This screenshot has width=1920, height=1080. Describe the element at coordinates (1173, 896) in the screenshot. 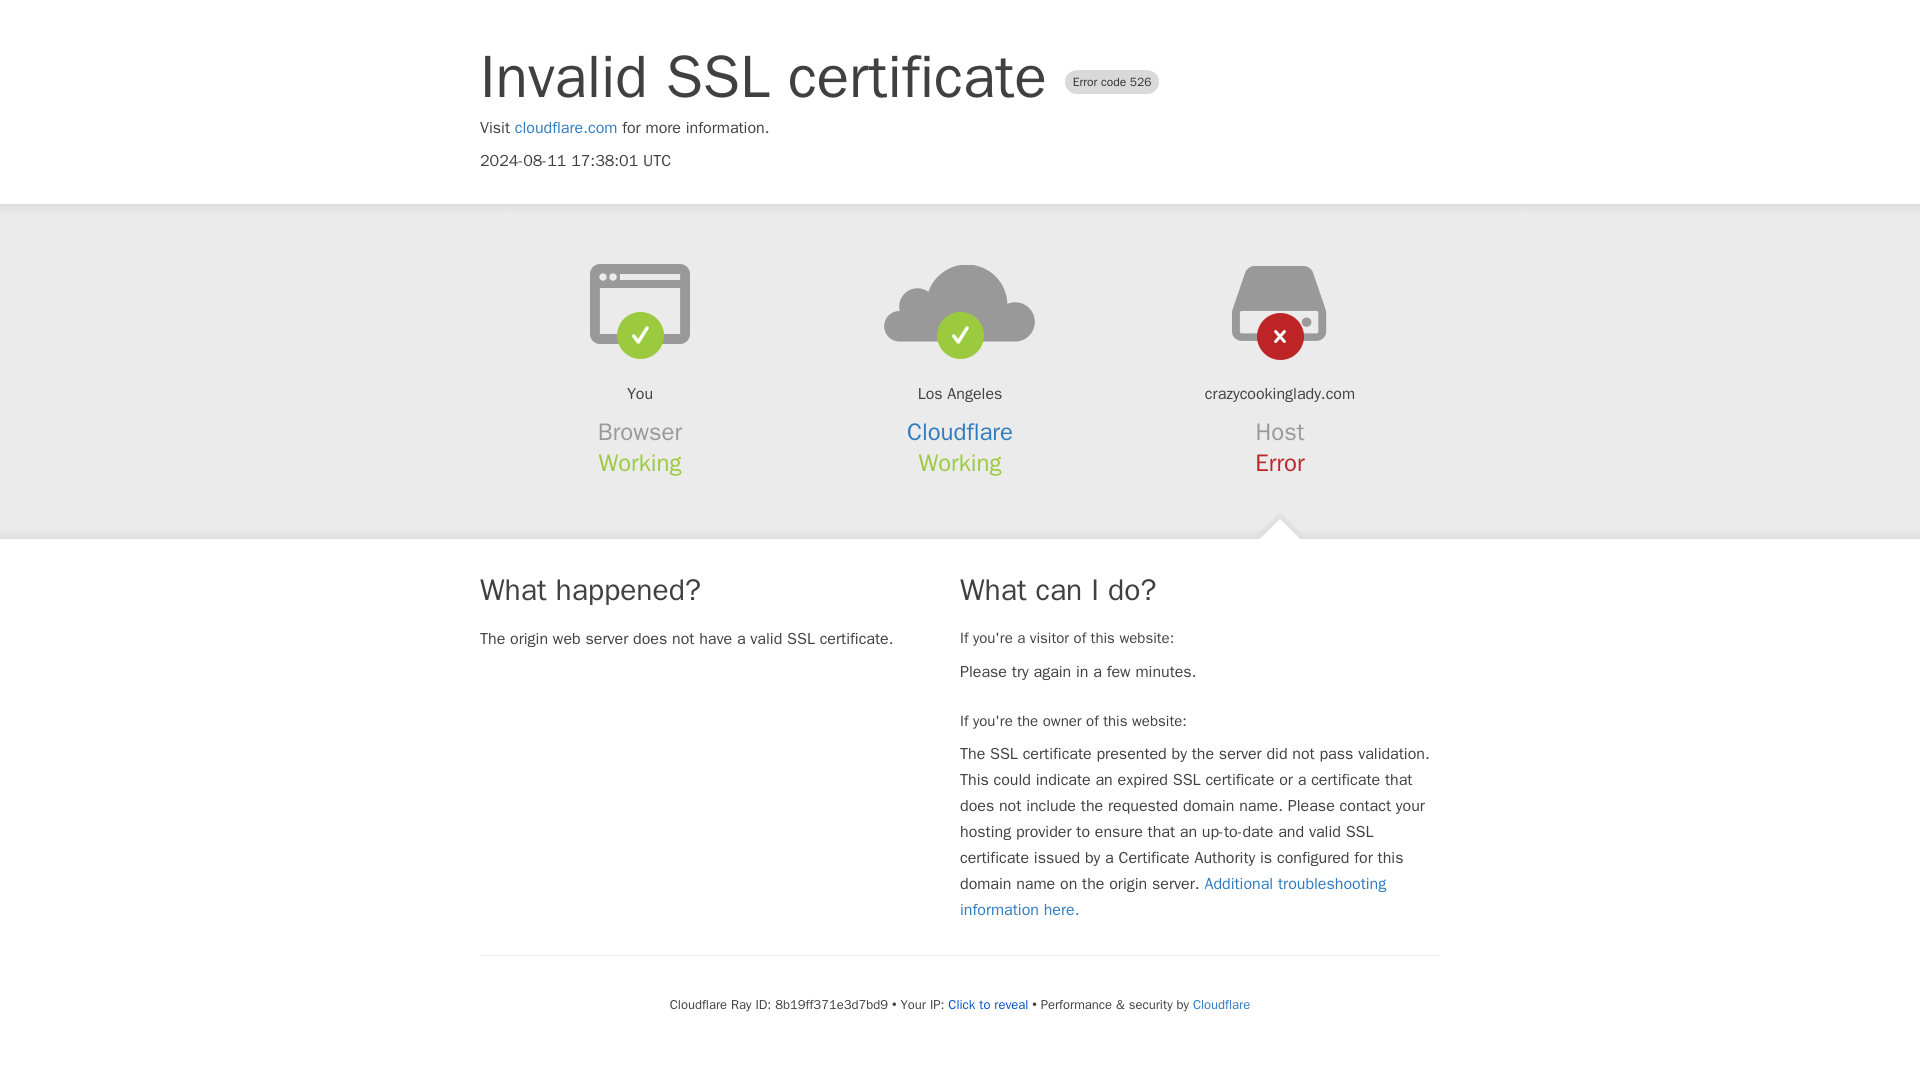

I see `Additional troubleshooting information here.` at that location.